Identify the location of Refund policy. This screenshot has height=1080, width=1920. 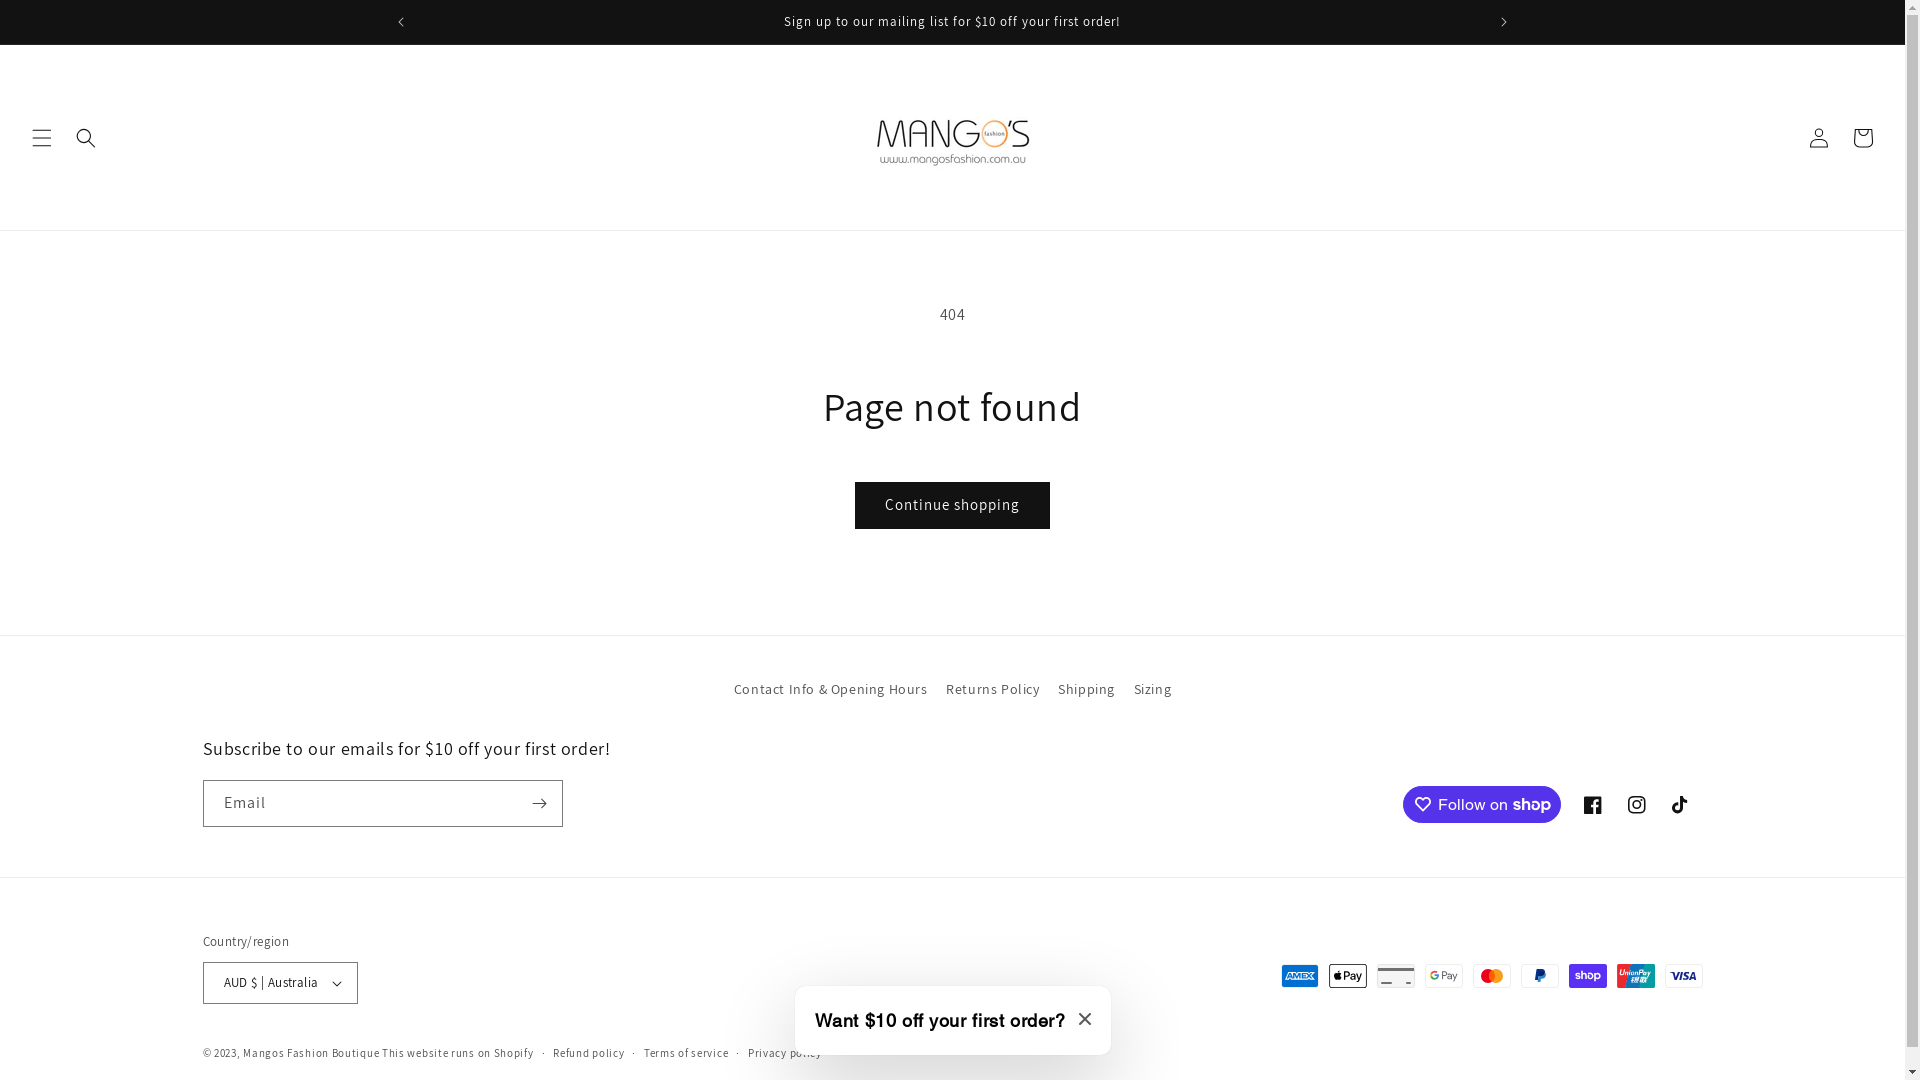
(588, 1054).